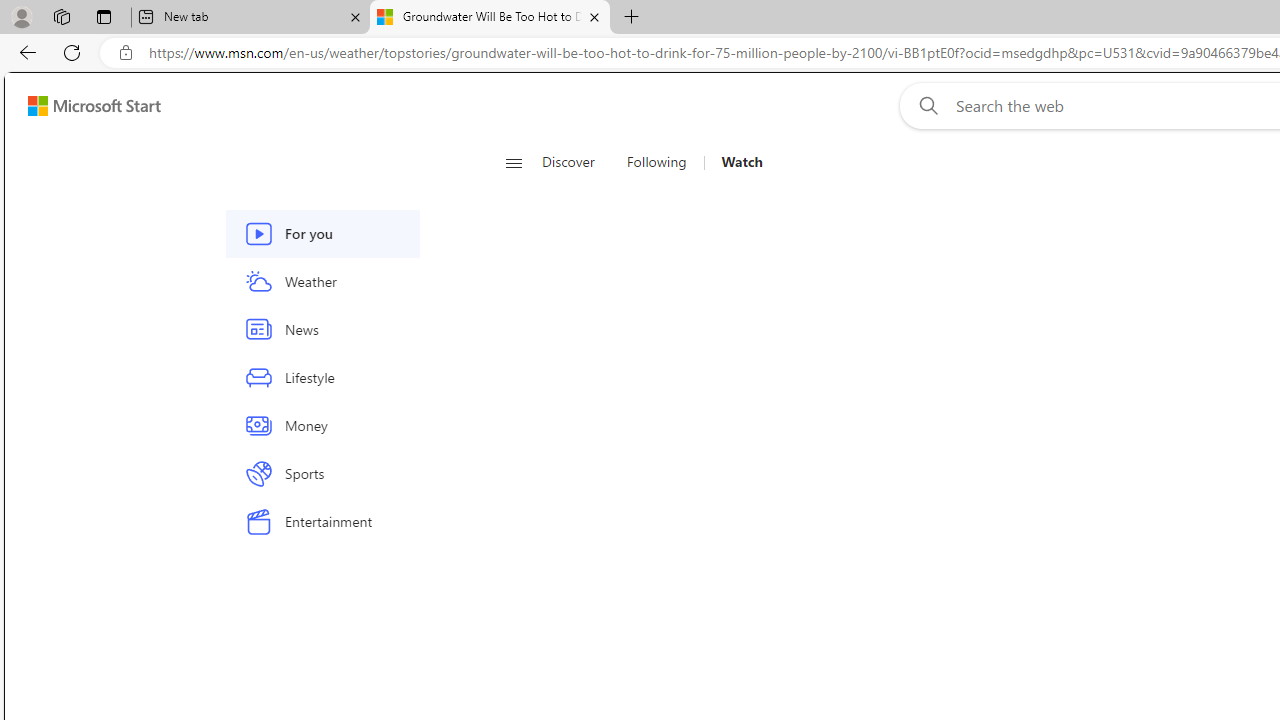 Image resolution: width=1280 pixels, height=720 pixels. I want to click on Skip to footer, so click(82, 106).